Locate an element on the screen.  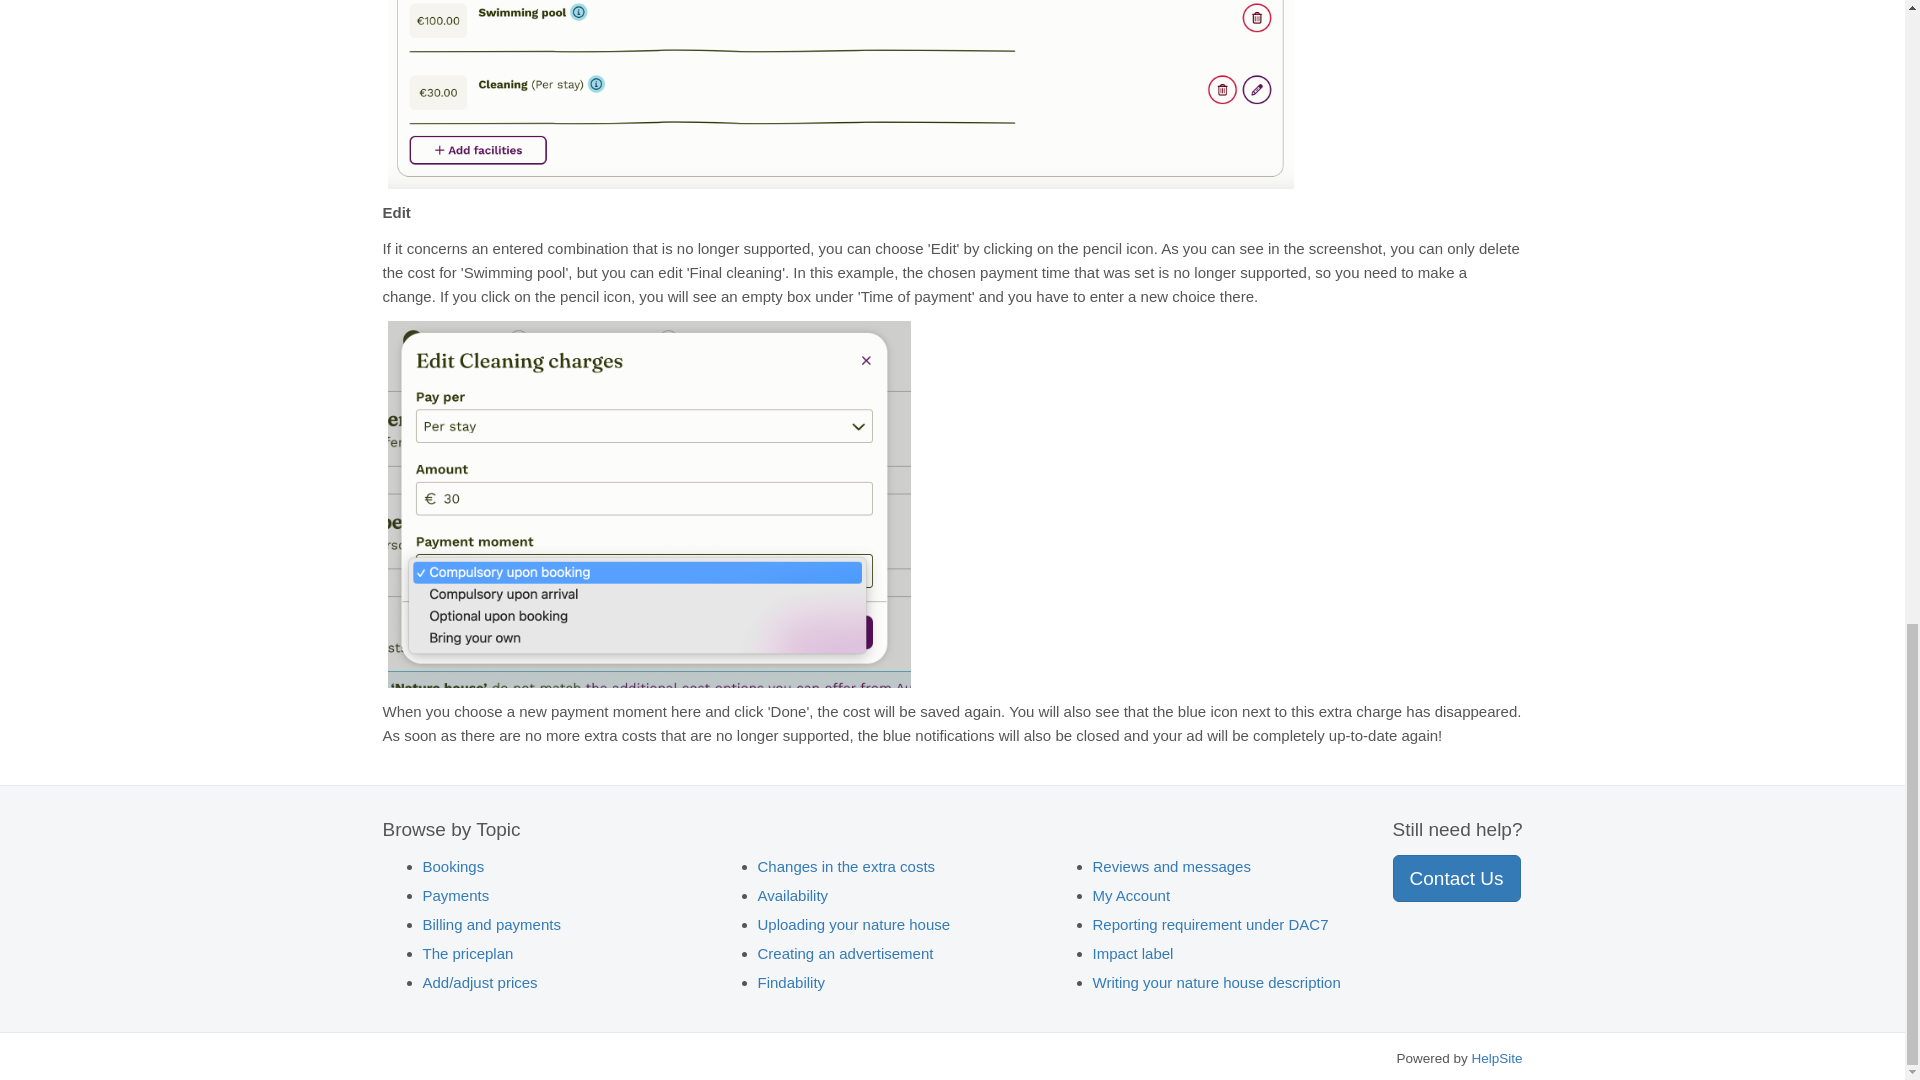
My Account is located at coordinates (1132, 894).